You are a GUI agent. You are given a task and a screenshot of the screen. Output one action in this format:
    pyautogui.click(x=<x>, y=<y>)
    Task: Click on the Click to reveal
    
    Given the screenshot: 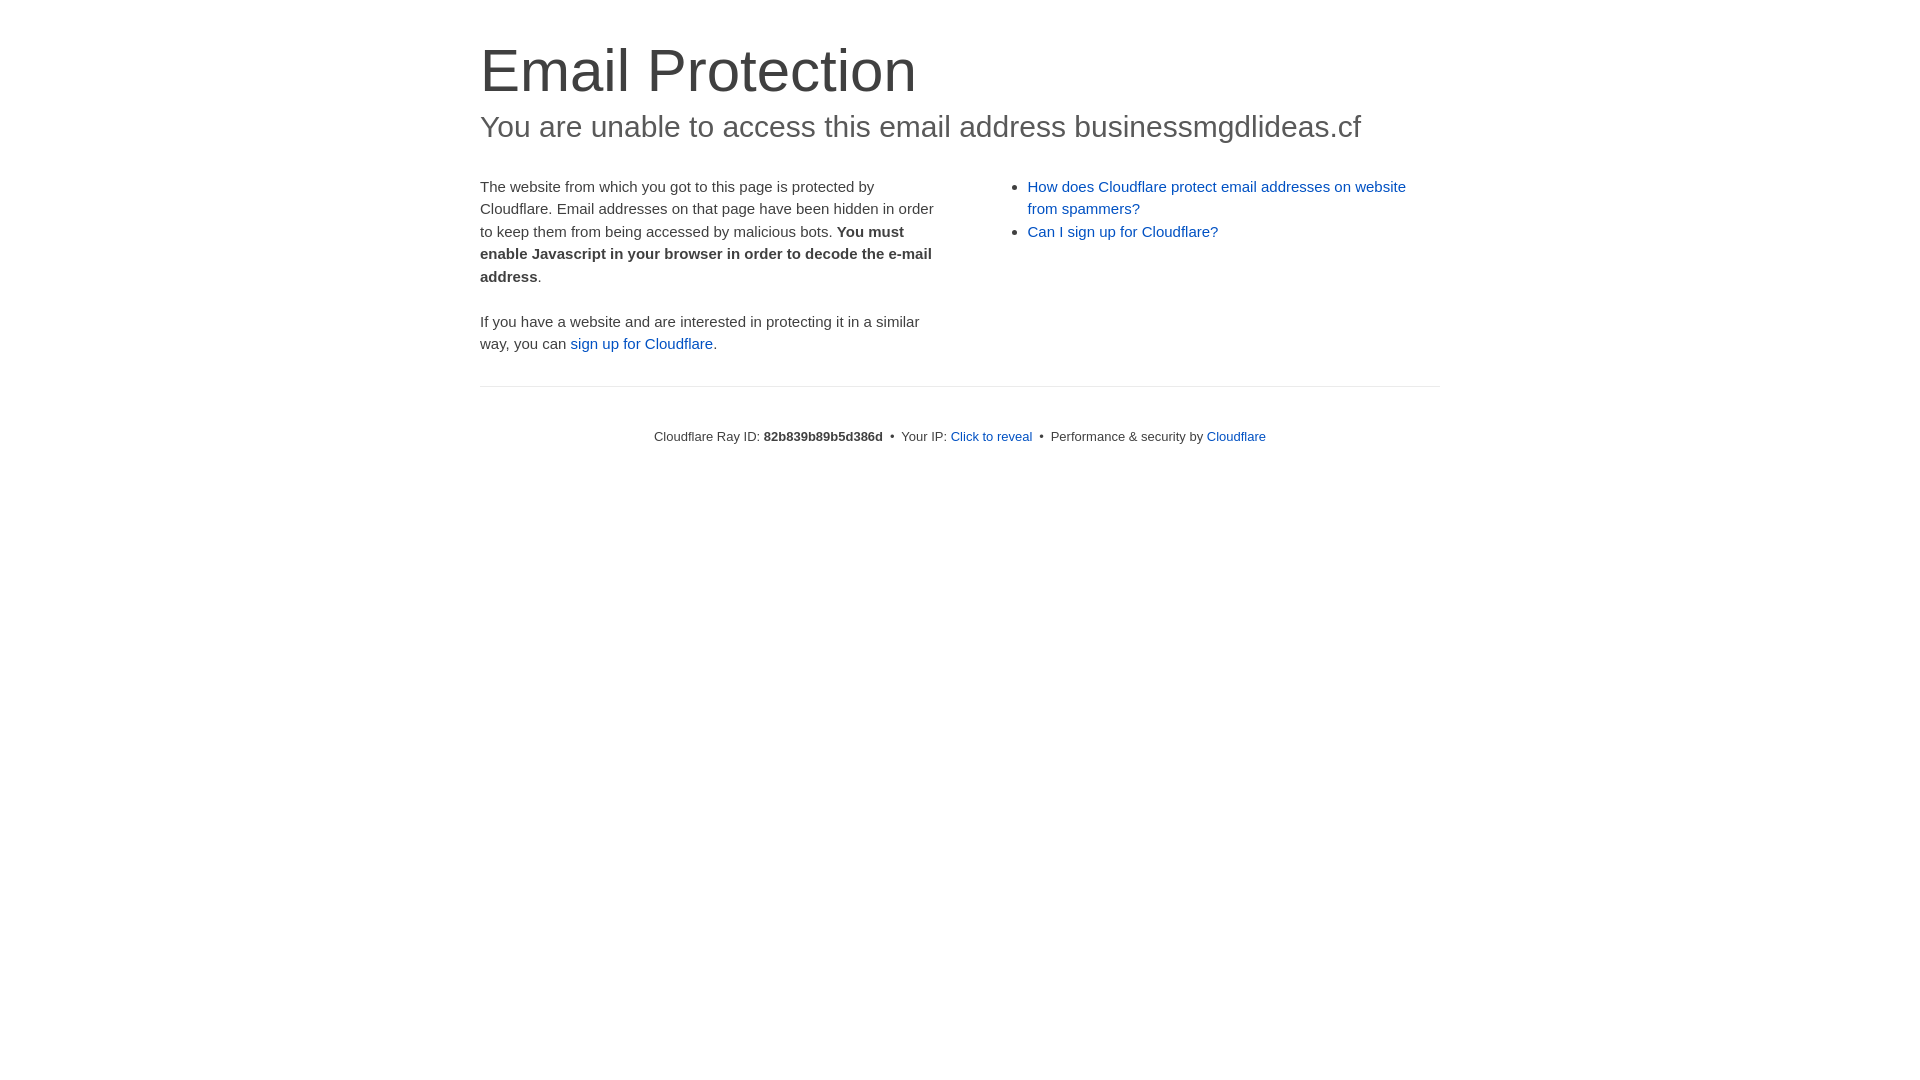 What is the action you would take?
    pyautogui.click(x=992, y=436)
    